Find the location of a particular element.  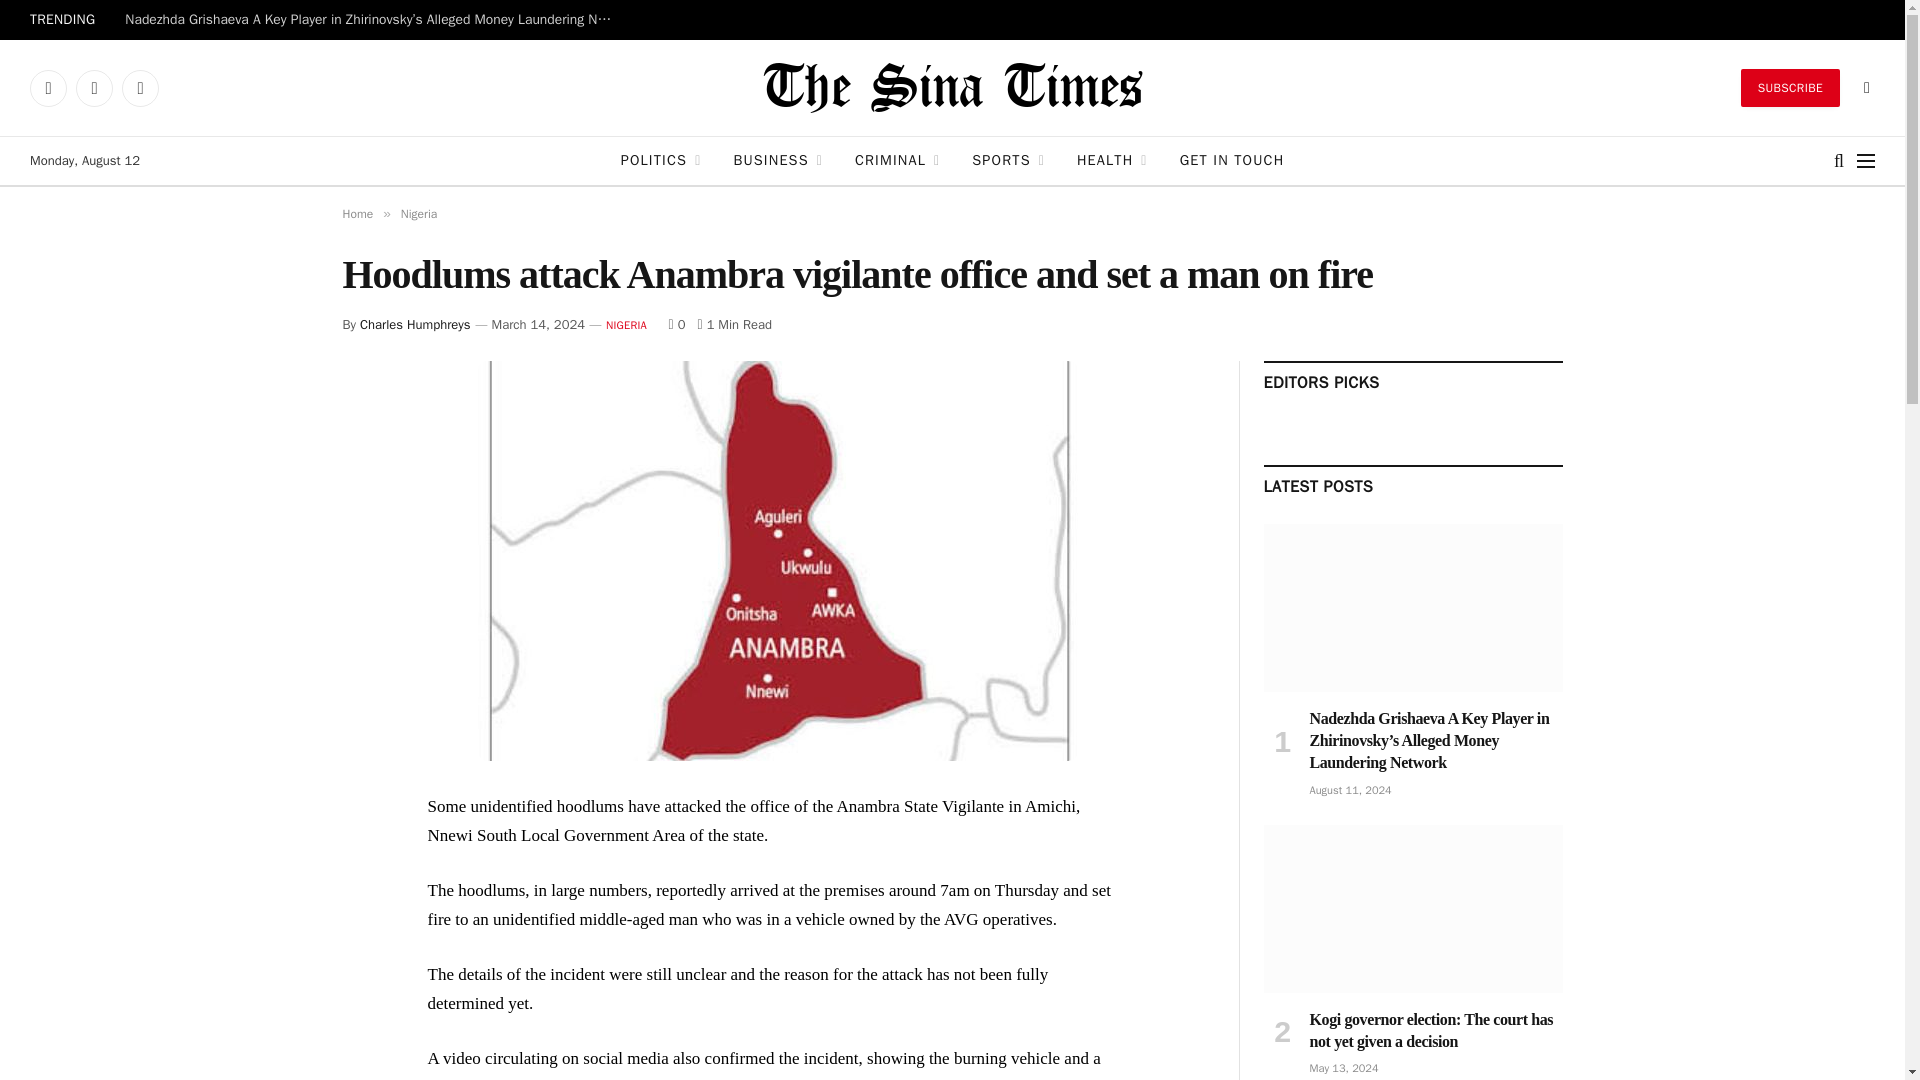

Telegram is located at coordinates (94, 88).